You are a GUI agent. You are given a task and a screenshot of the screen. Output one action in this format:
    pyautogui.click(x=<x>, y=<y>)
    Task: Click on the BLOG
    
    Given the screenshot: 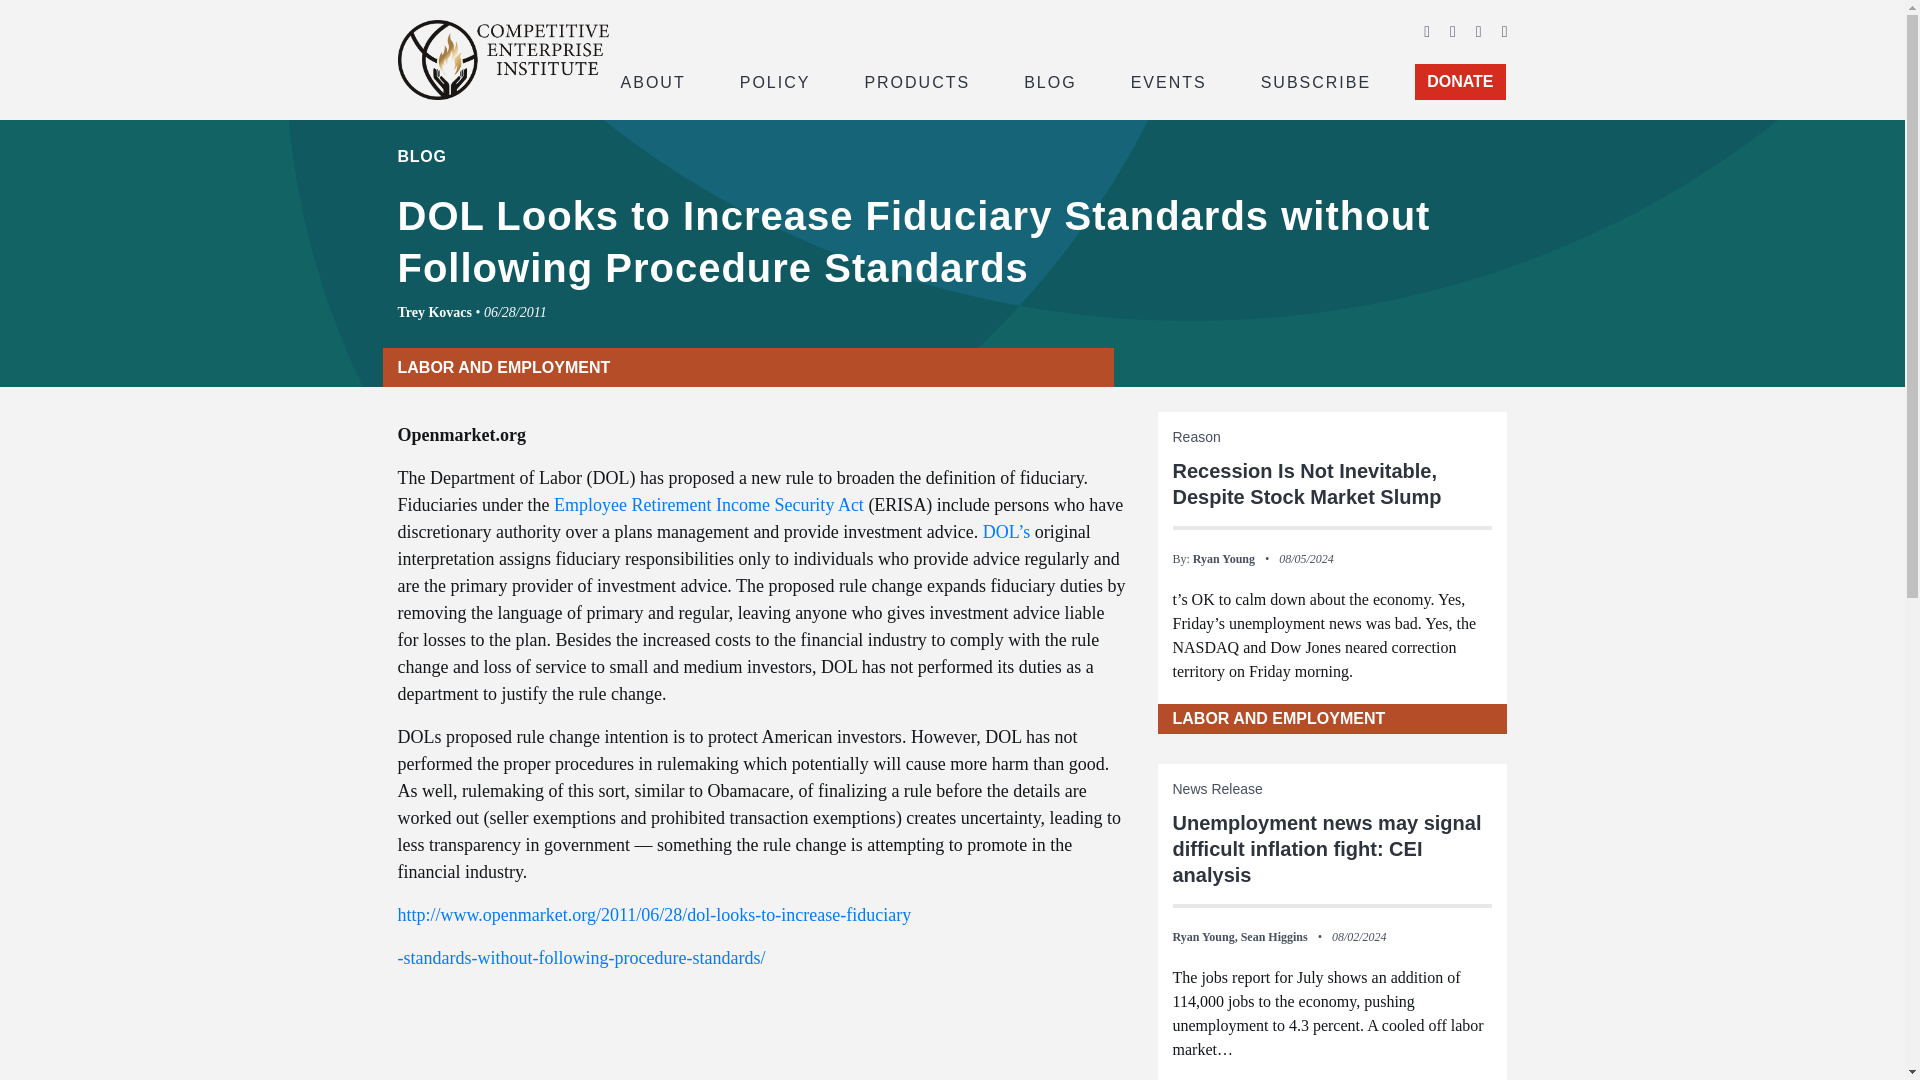 What is the action you would take?
    pyautogui.click(x=1050, y=80)
    